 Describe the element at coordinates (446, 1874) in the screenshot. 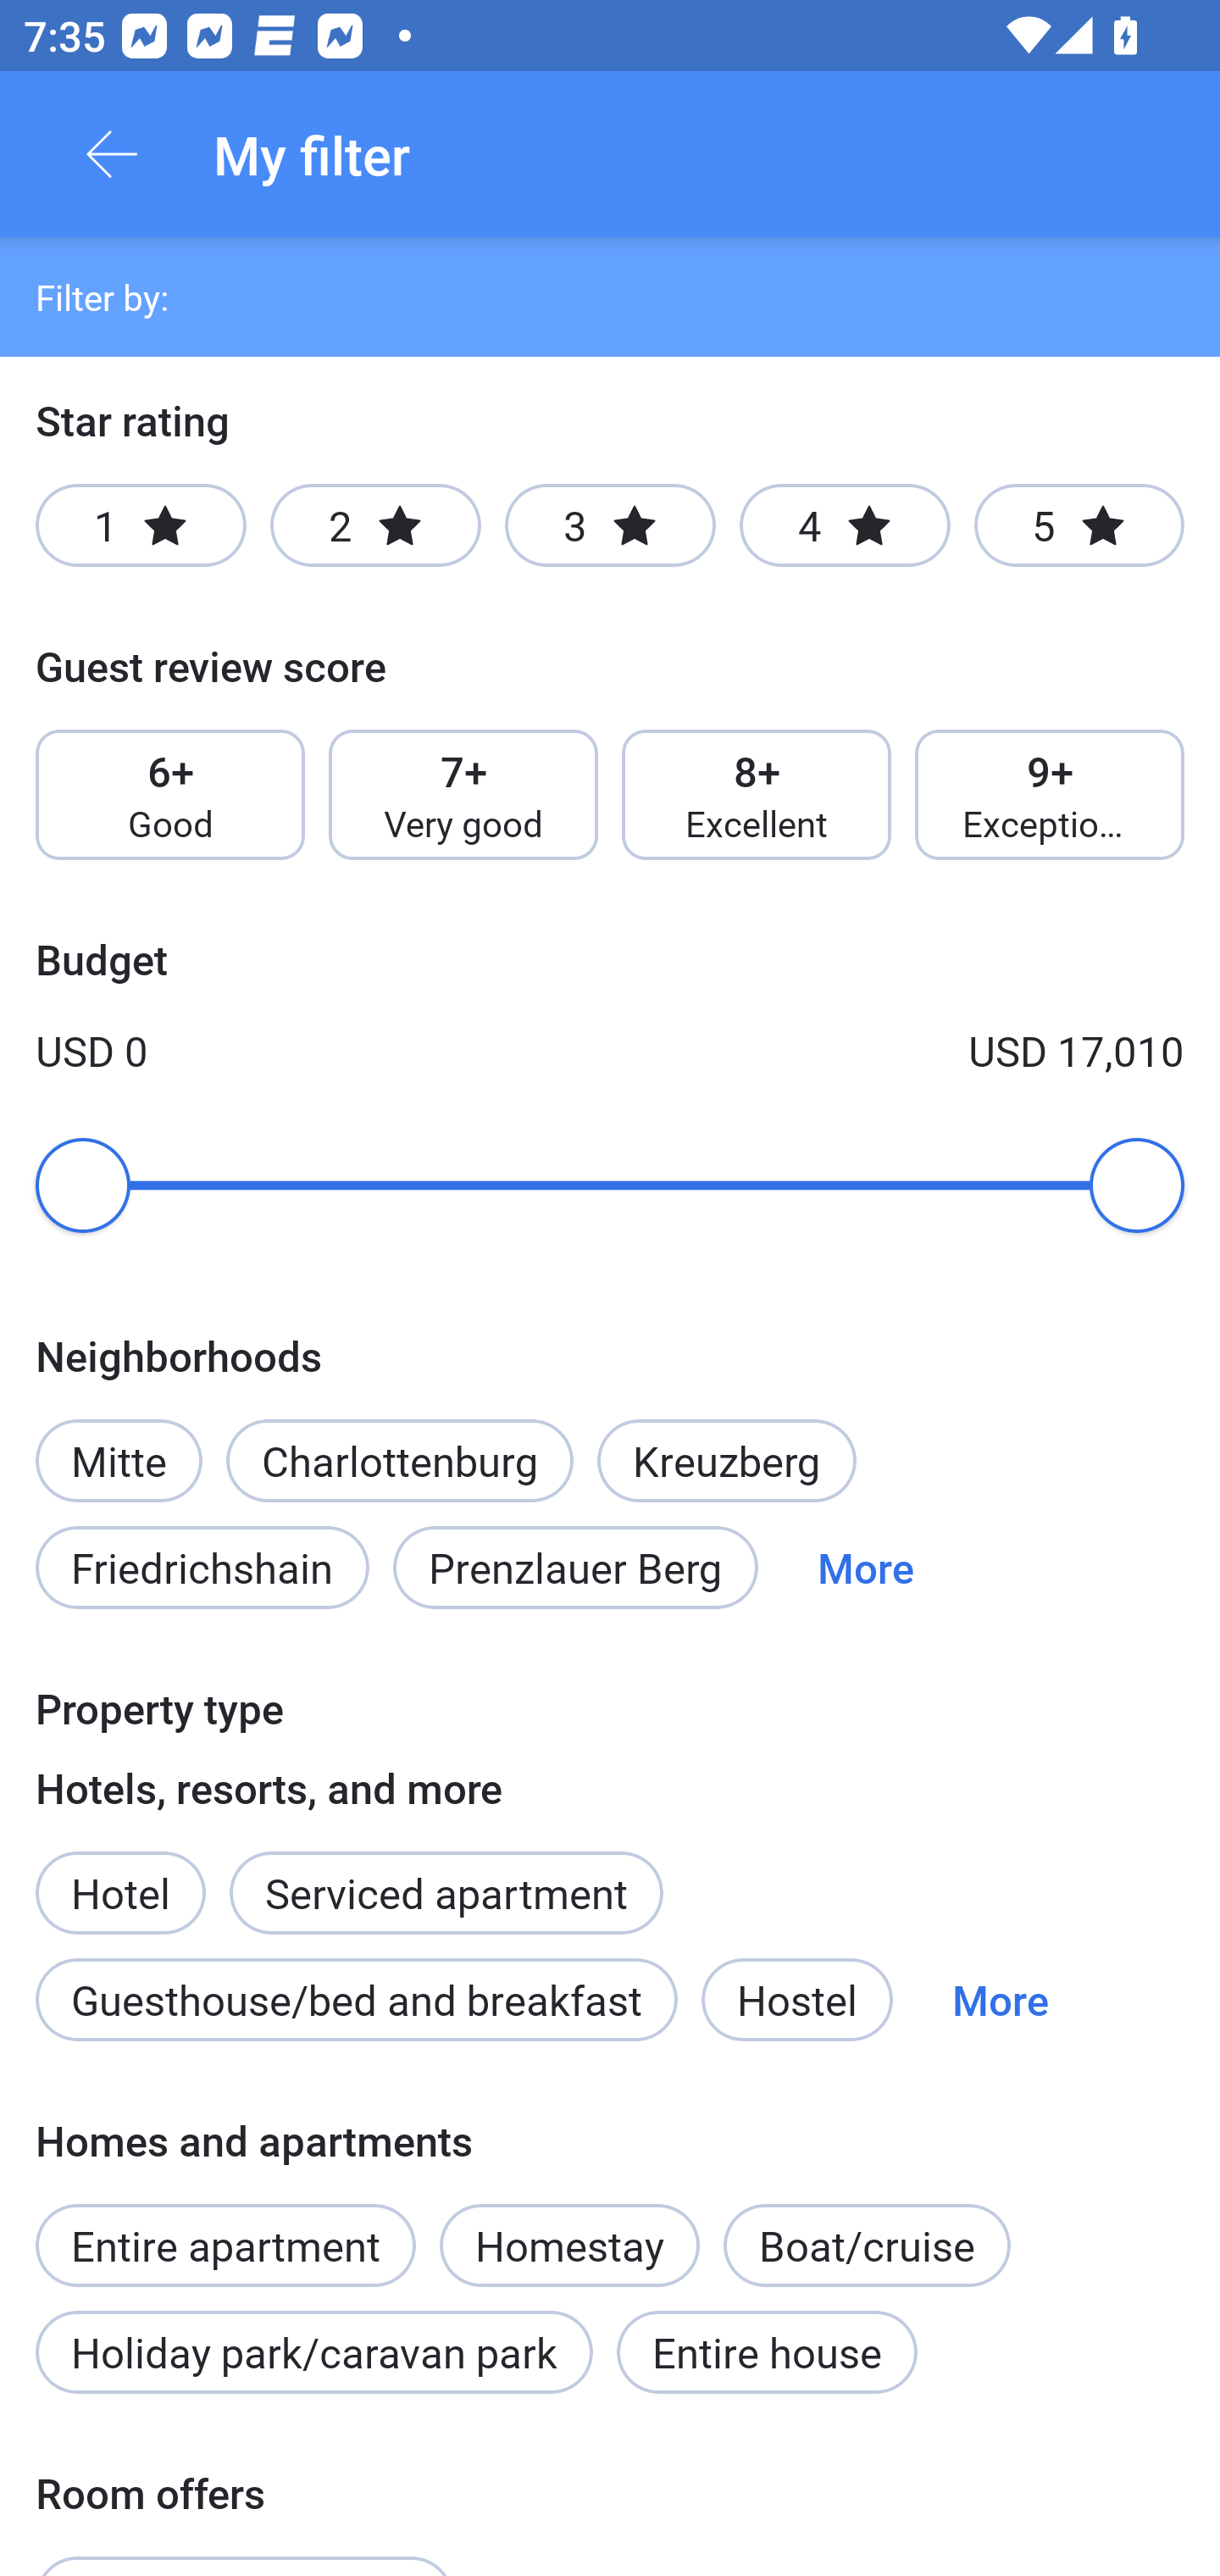

I see `Serviced apartment` at that location.